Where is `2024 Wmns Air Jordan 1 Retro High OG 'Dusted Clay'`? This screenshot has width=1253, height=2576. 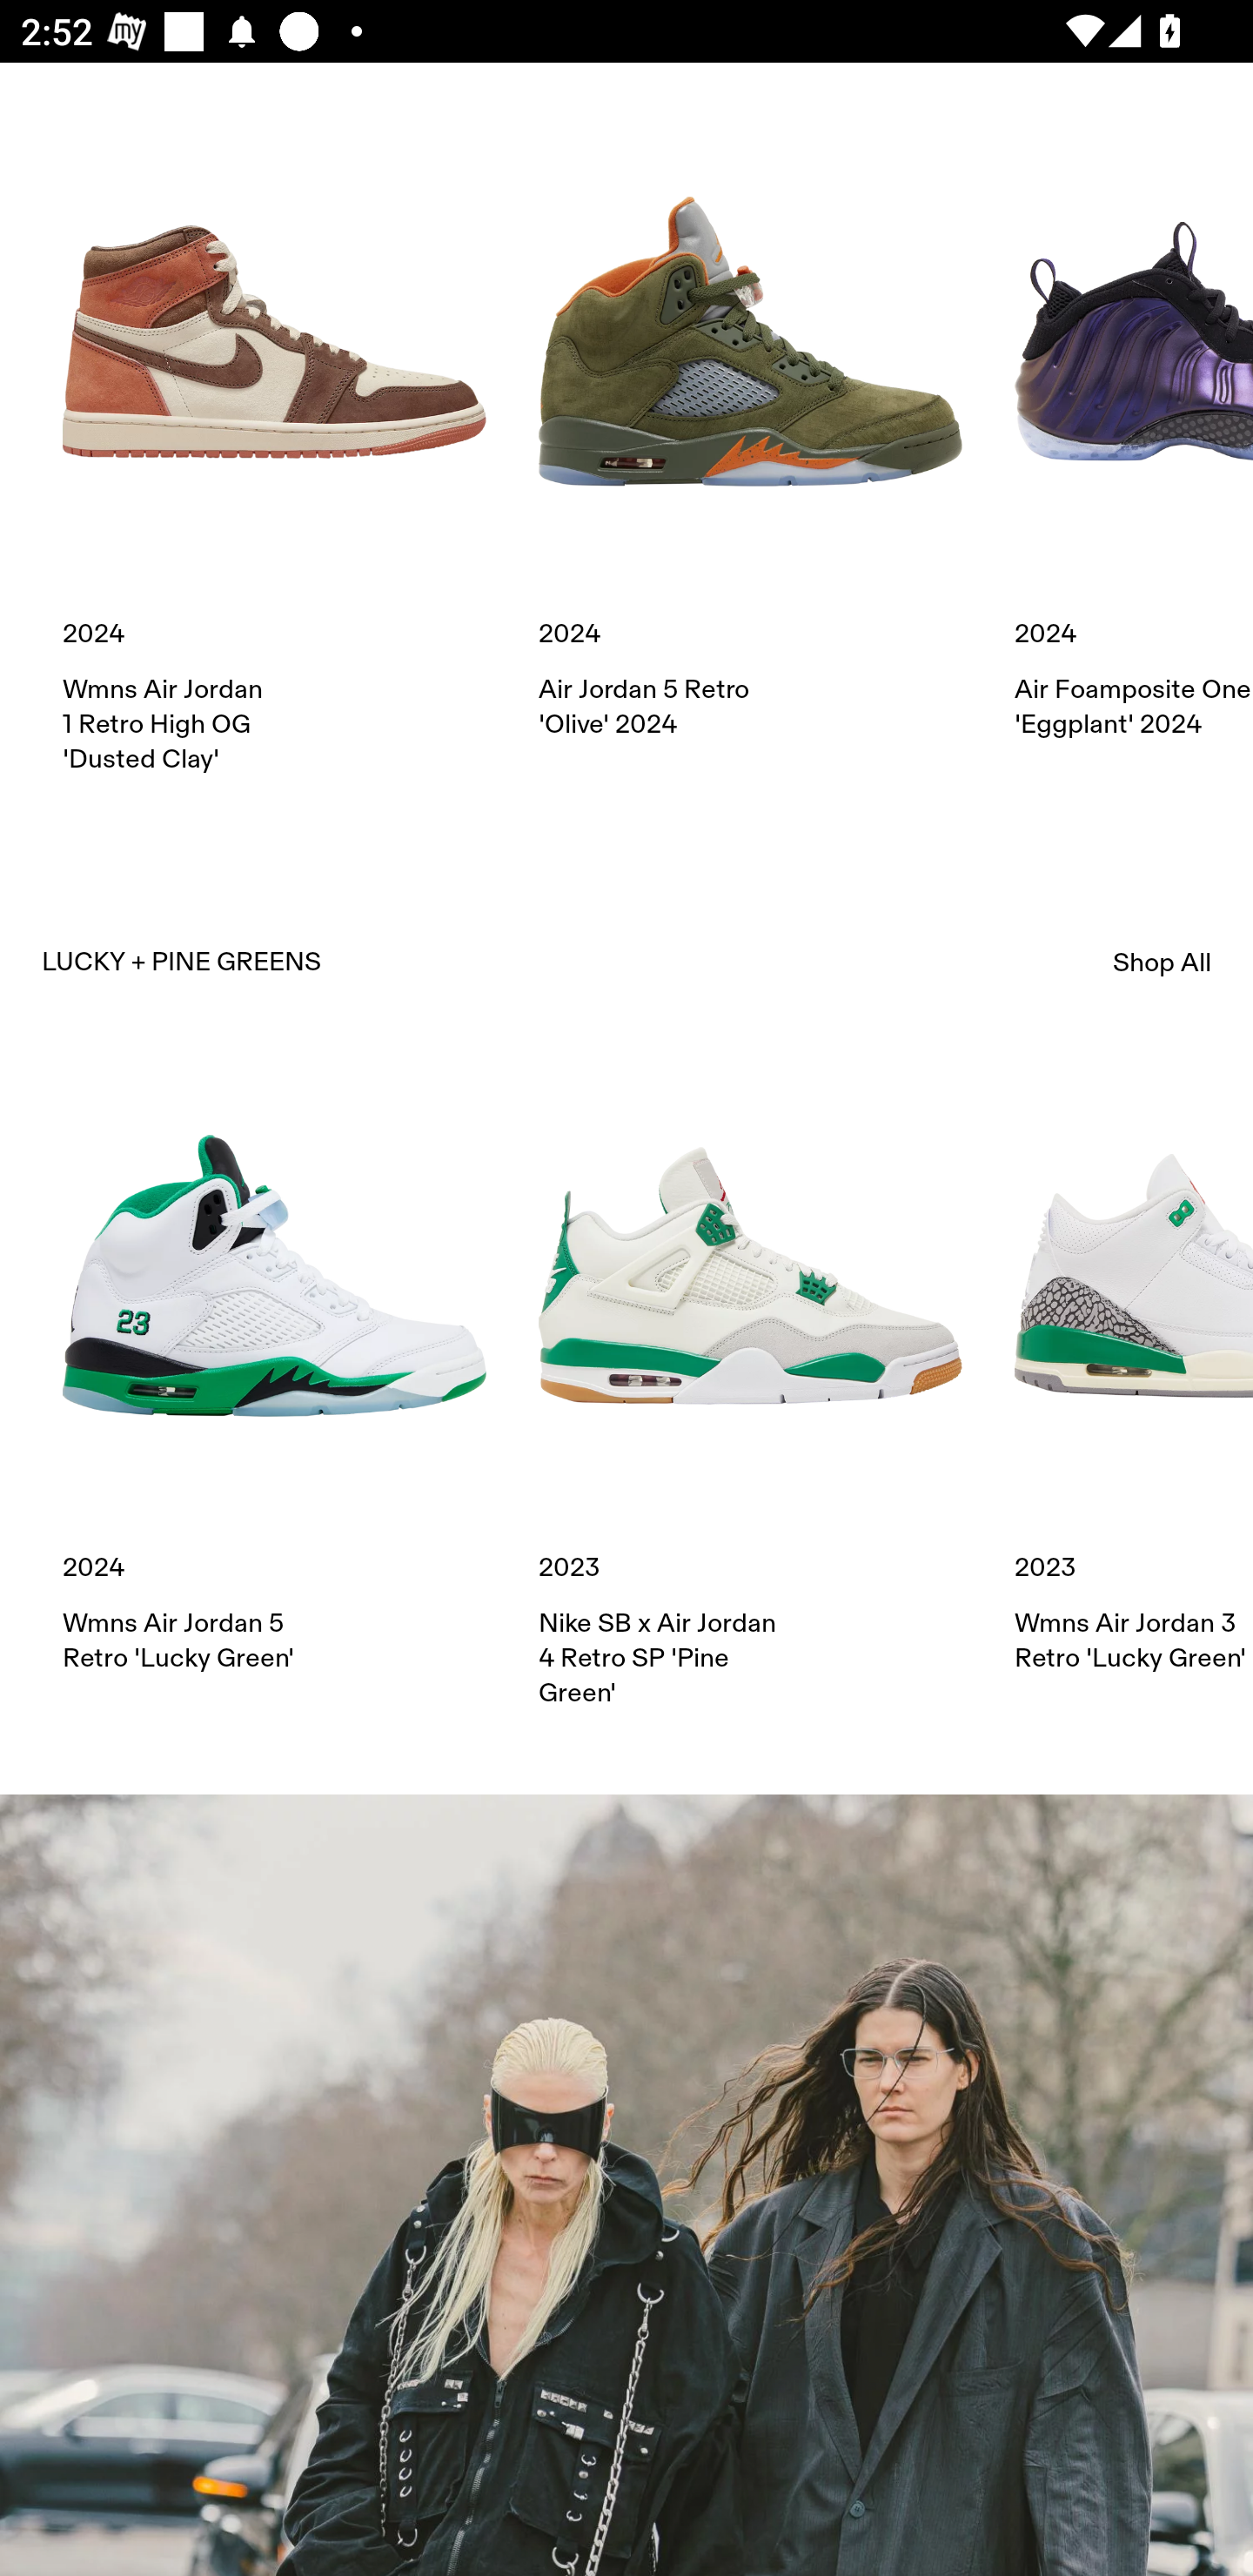 2024 Wmns Air Jordan 1 Retro High OG 'Dusted Clay' is located at coordinates (274, 453).